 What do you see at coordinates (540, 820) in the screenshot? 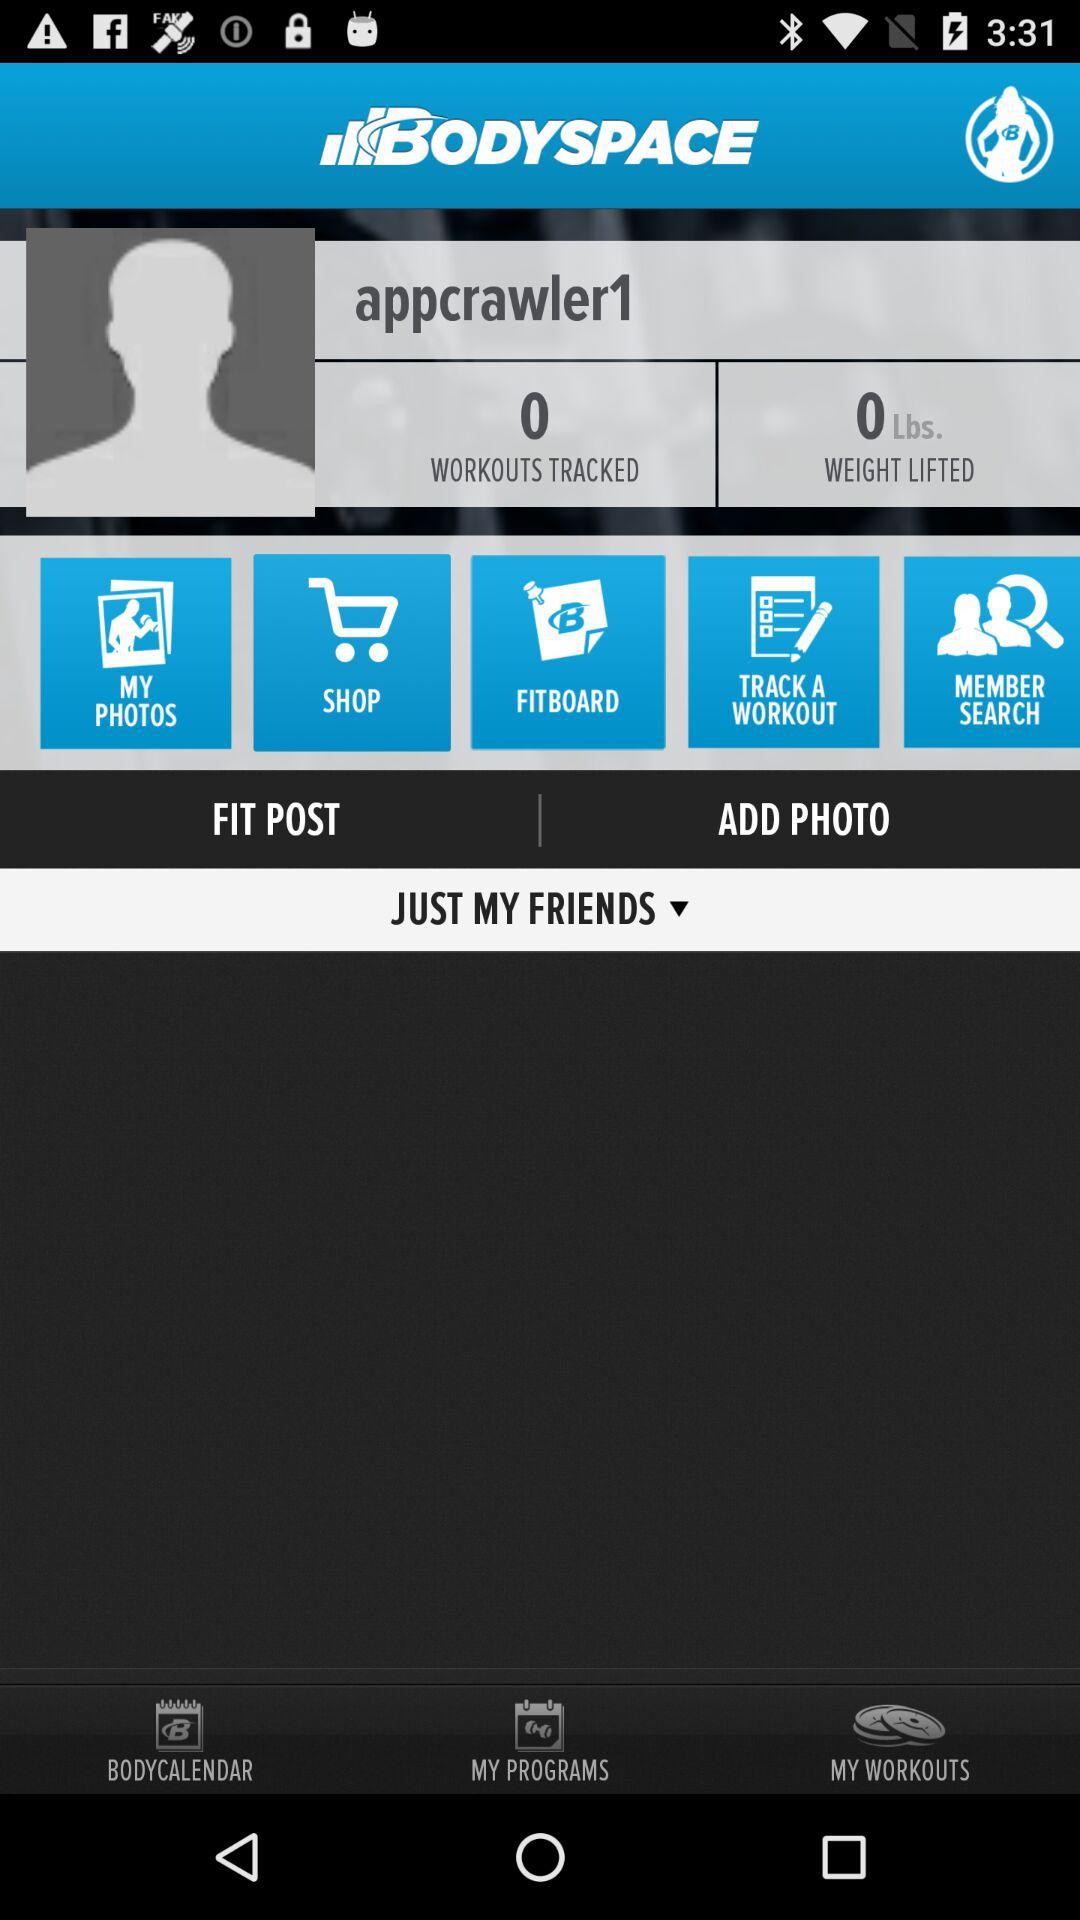
I see `press the item above just my friends item` at bounding box center [540, 820].